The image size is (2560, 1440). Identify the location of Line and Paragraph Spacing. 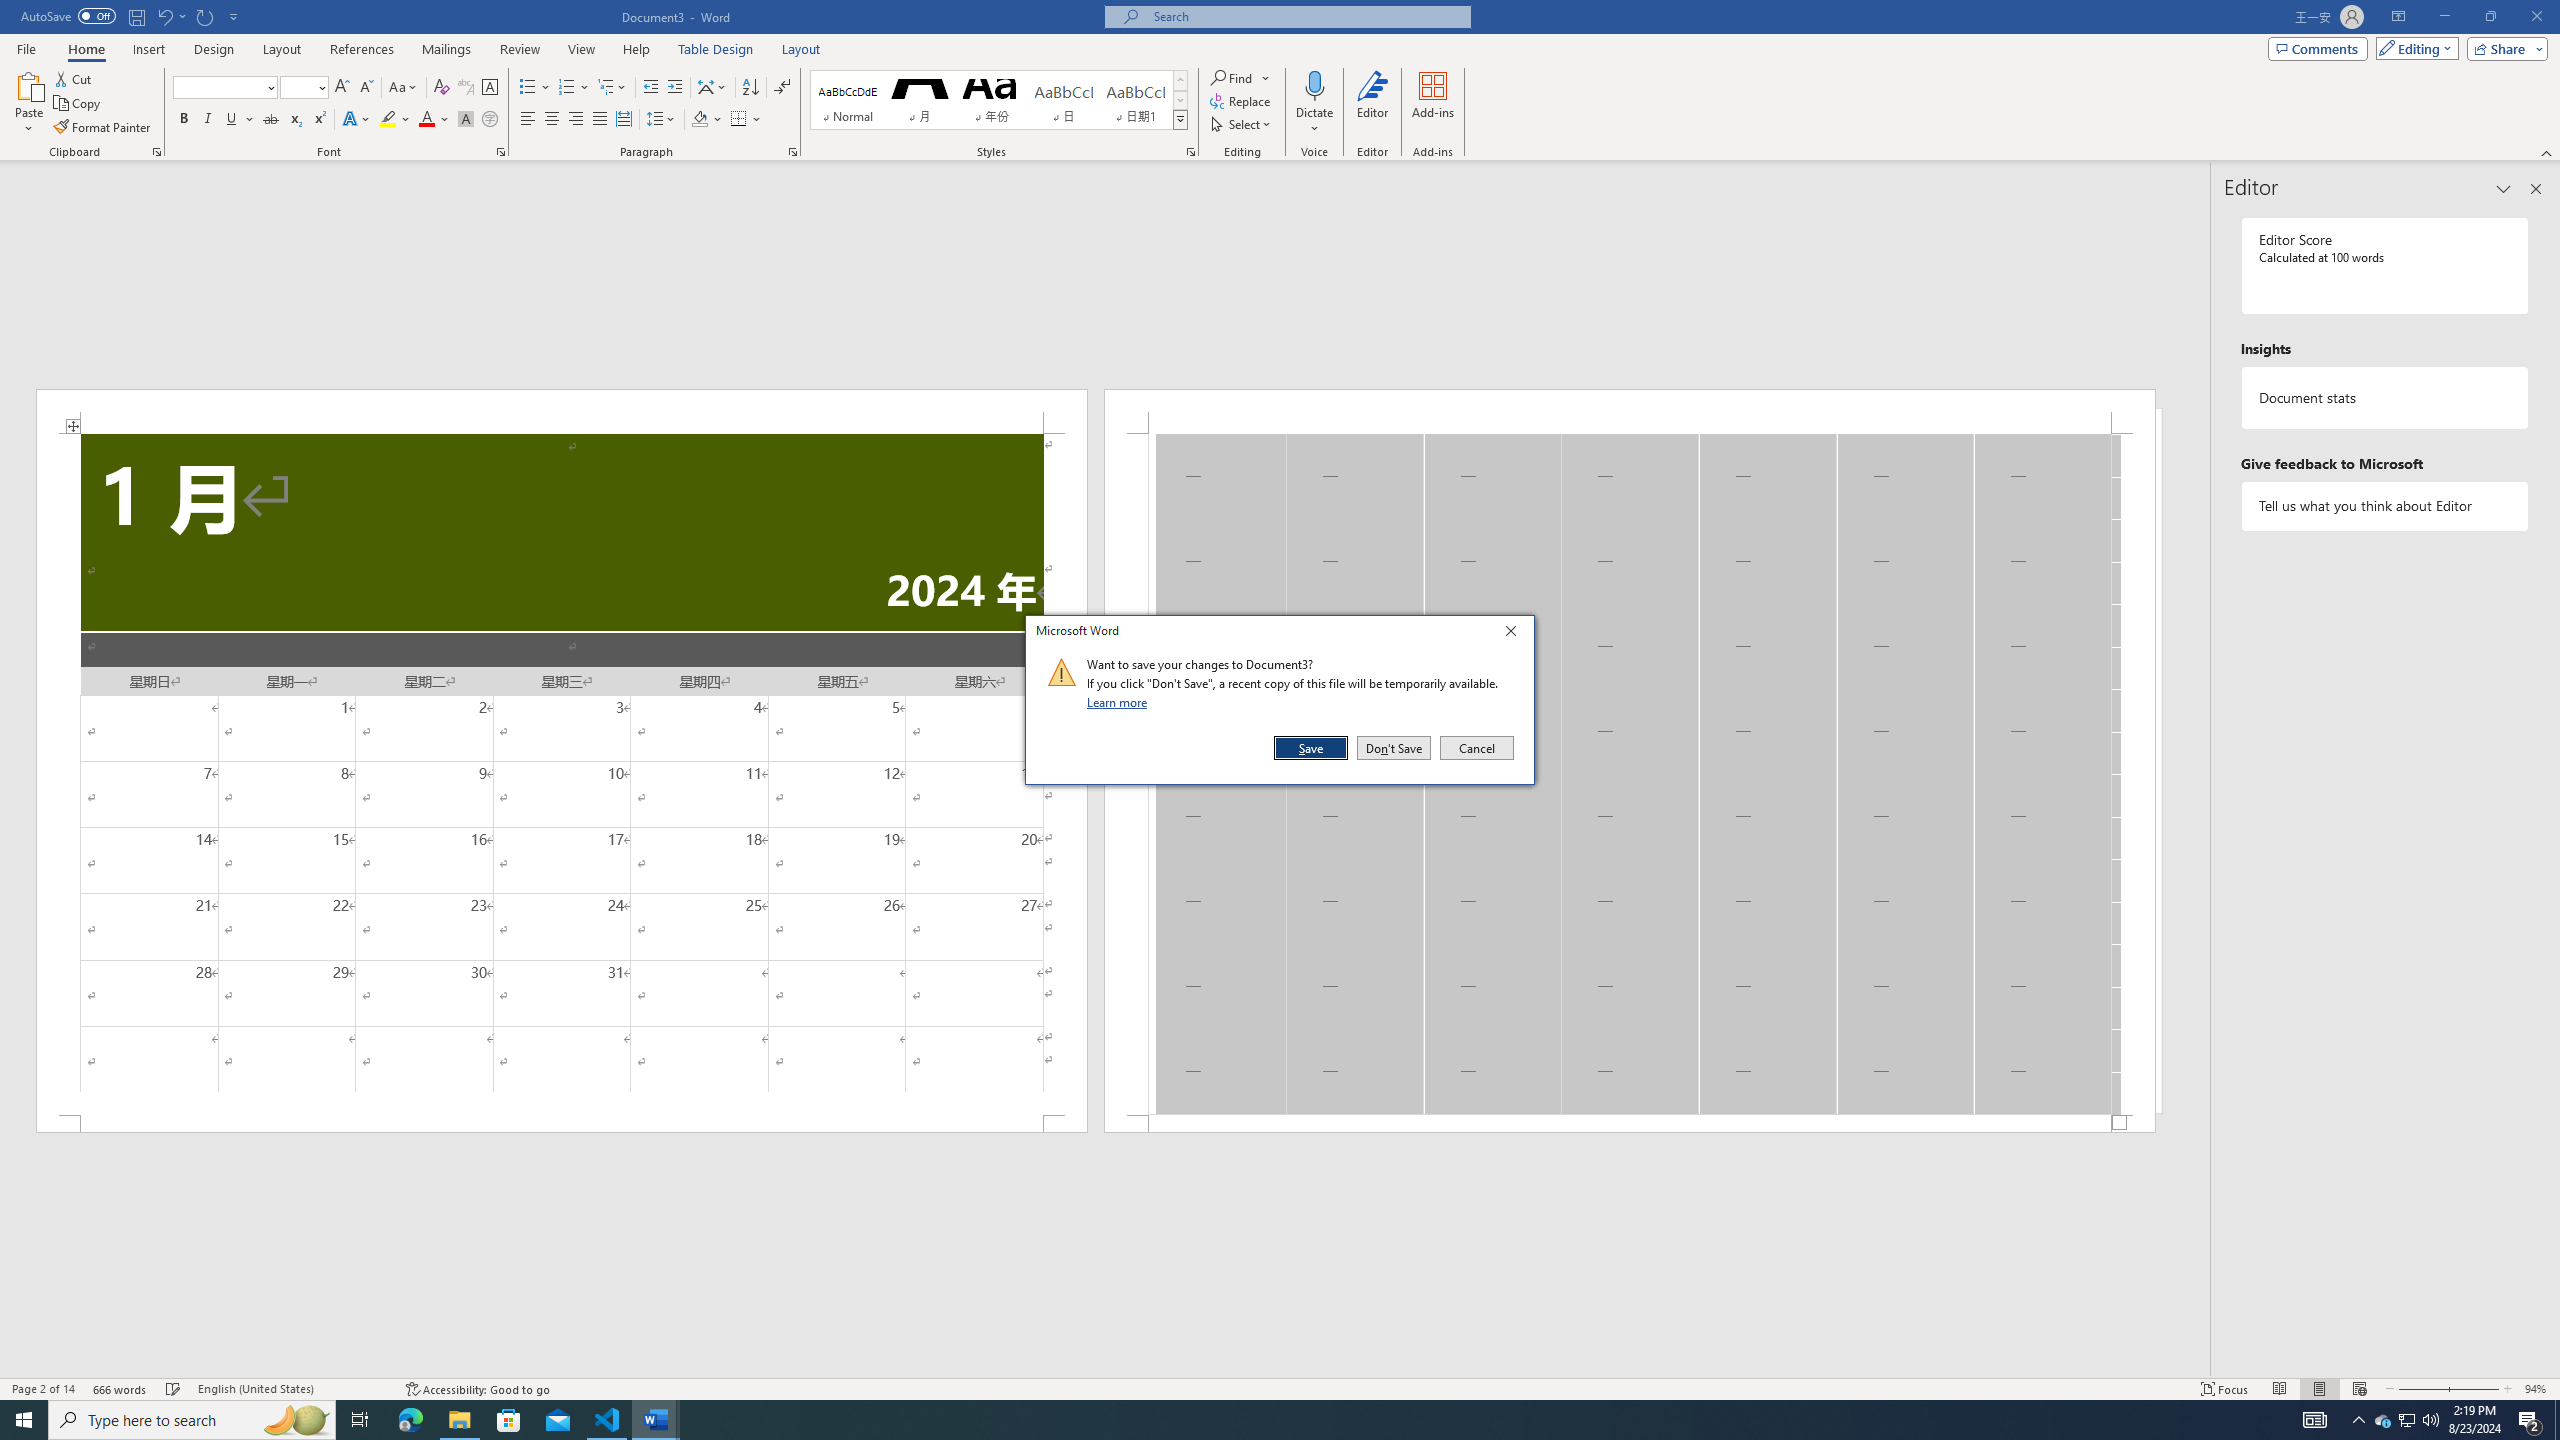
(662, 120).